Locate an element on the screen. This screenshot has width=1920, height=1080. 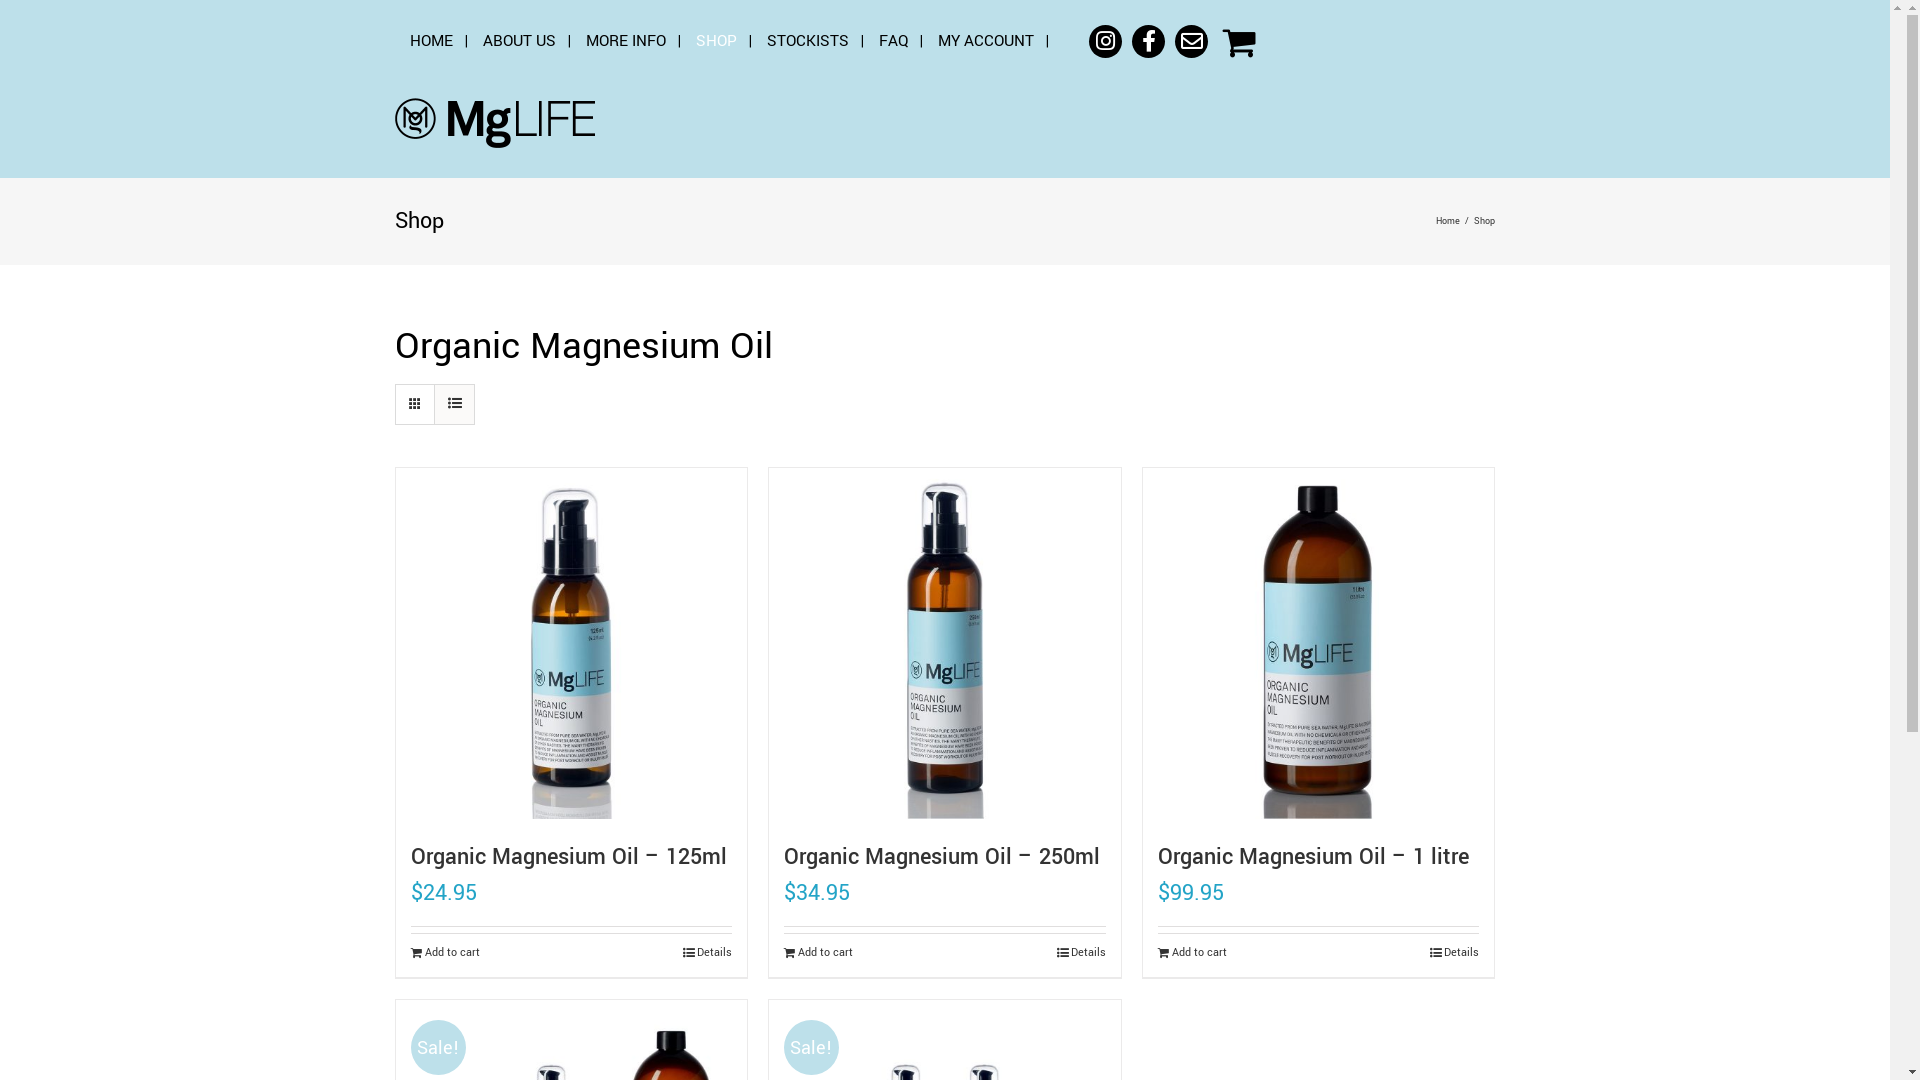
Add to cart is located at coordinates (446, 953).